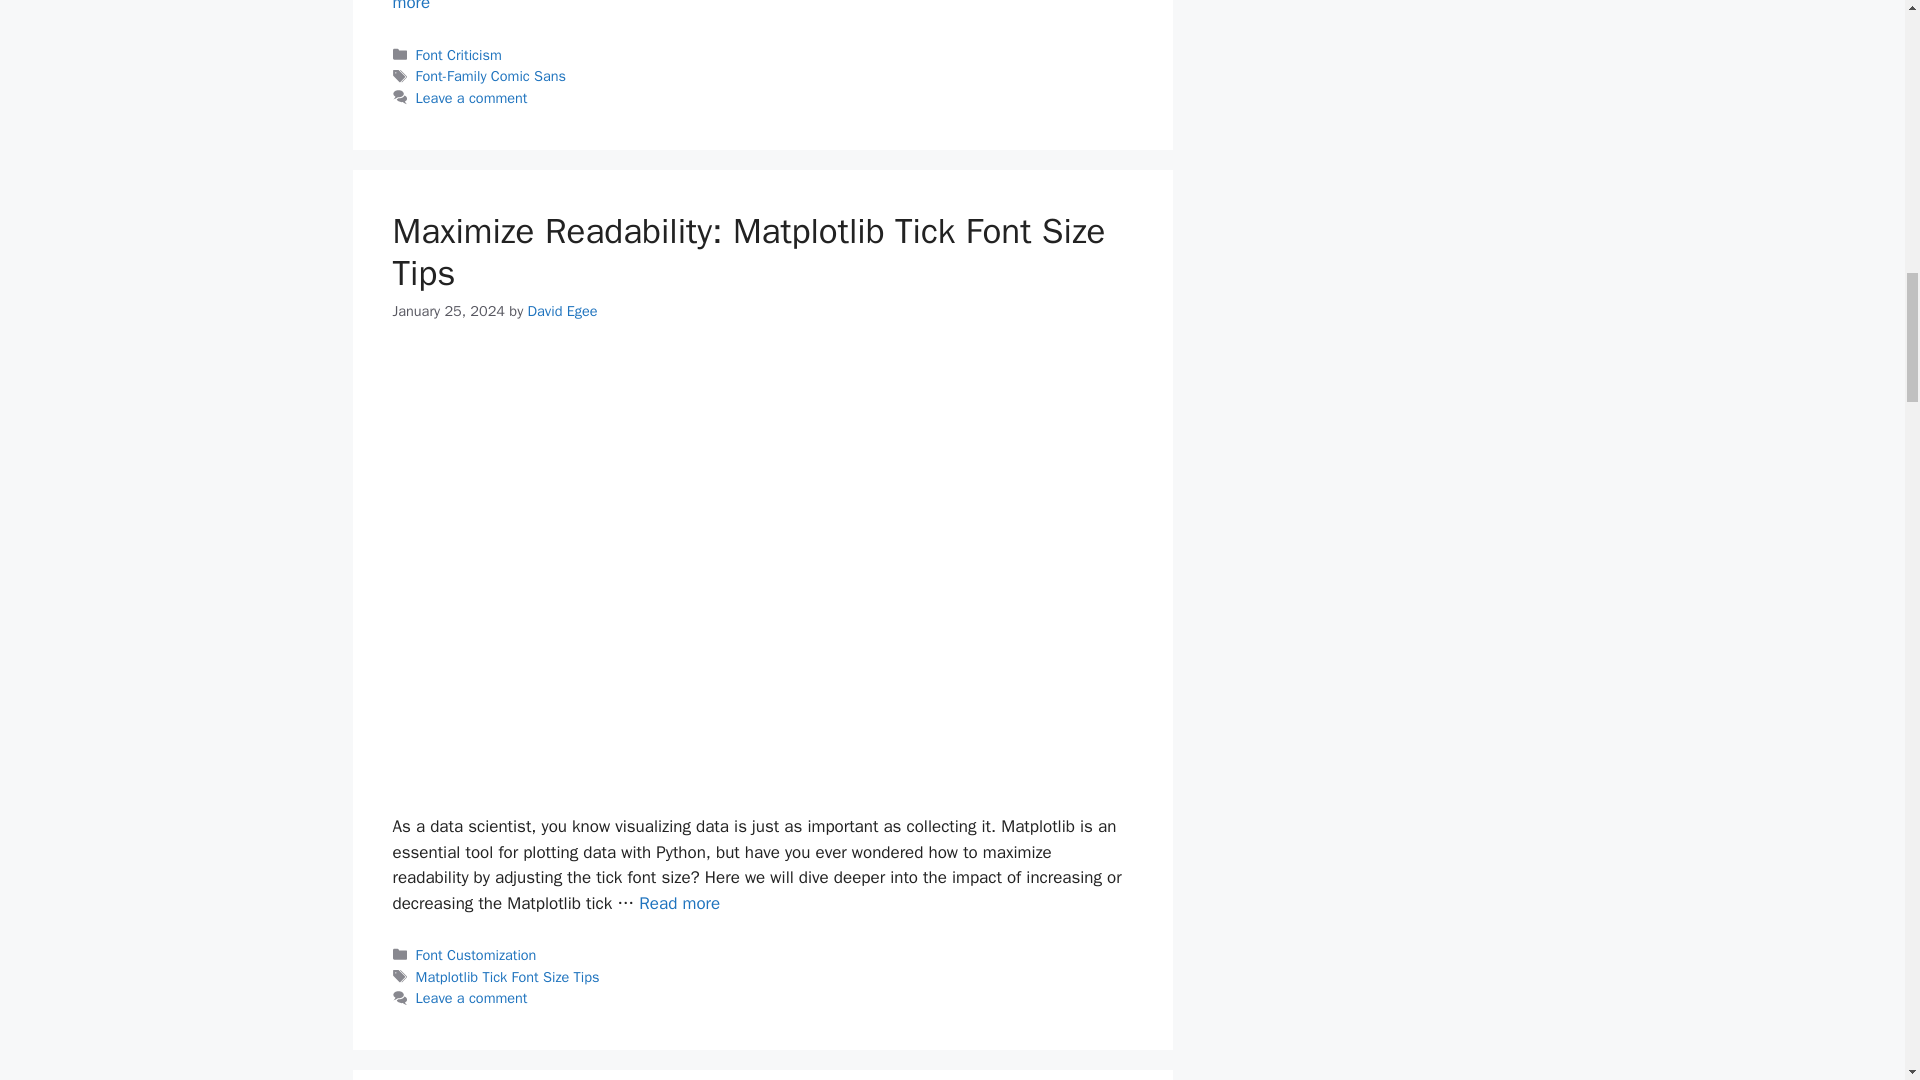 Image resolution: width=1920 pixels, height=1080 pixels. Describe the element at coordinates (458, 54) in the screenshot. I see `Font Criticism` at that location.